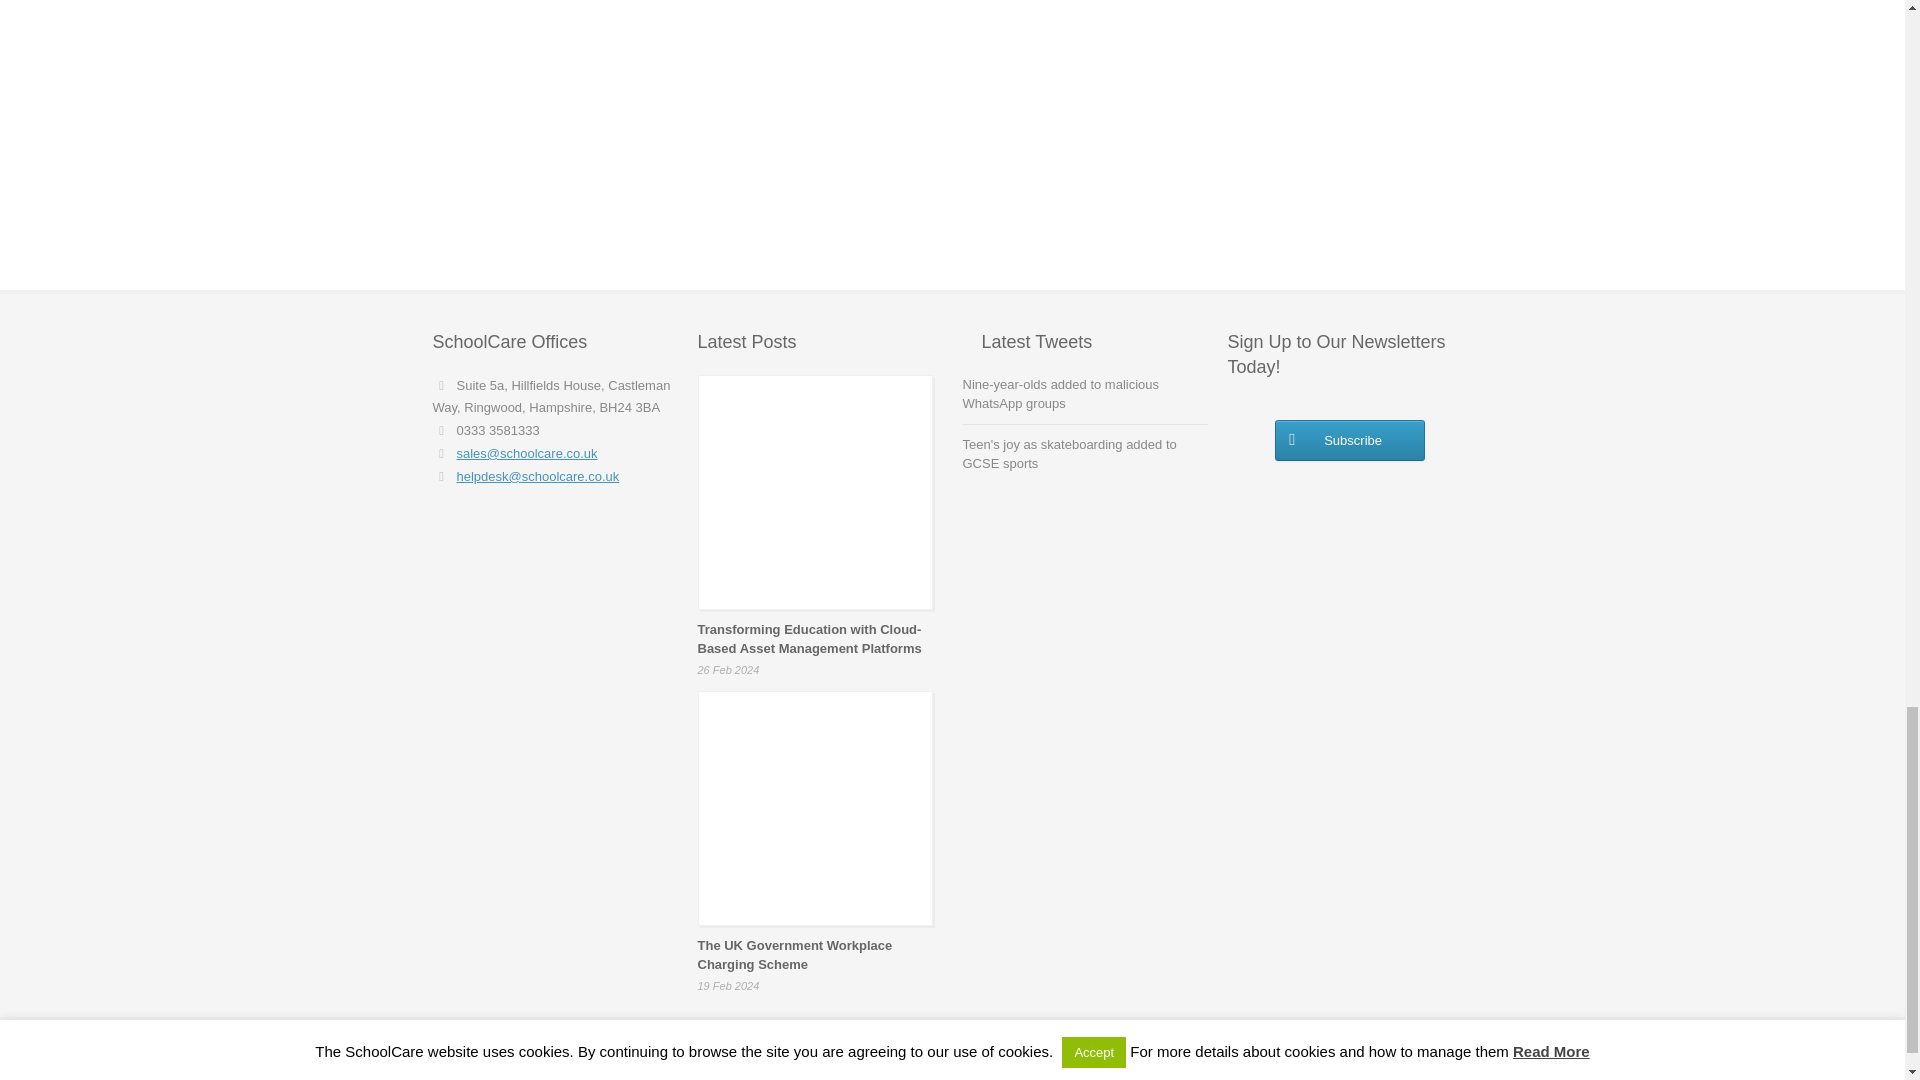 The width and height of the screenshot is (1920, 1080). Describe the element at coordinates (1432, 1052) in the screenshot. I see `Facebook` at that location.